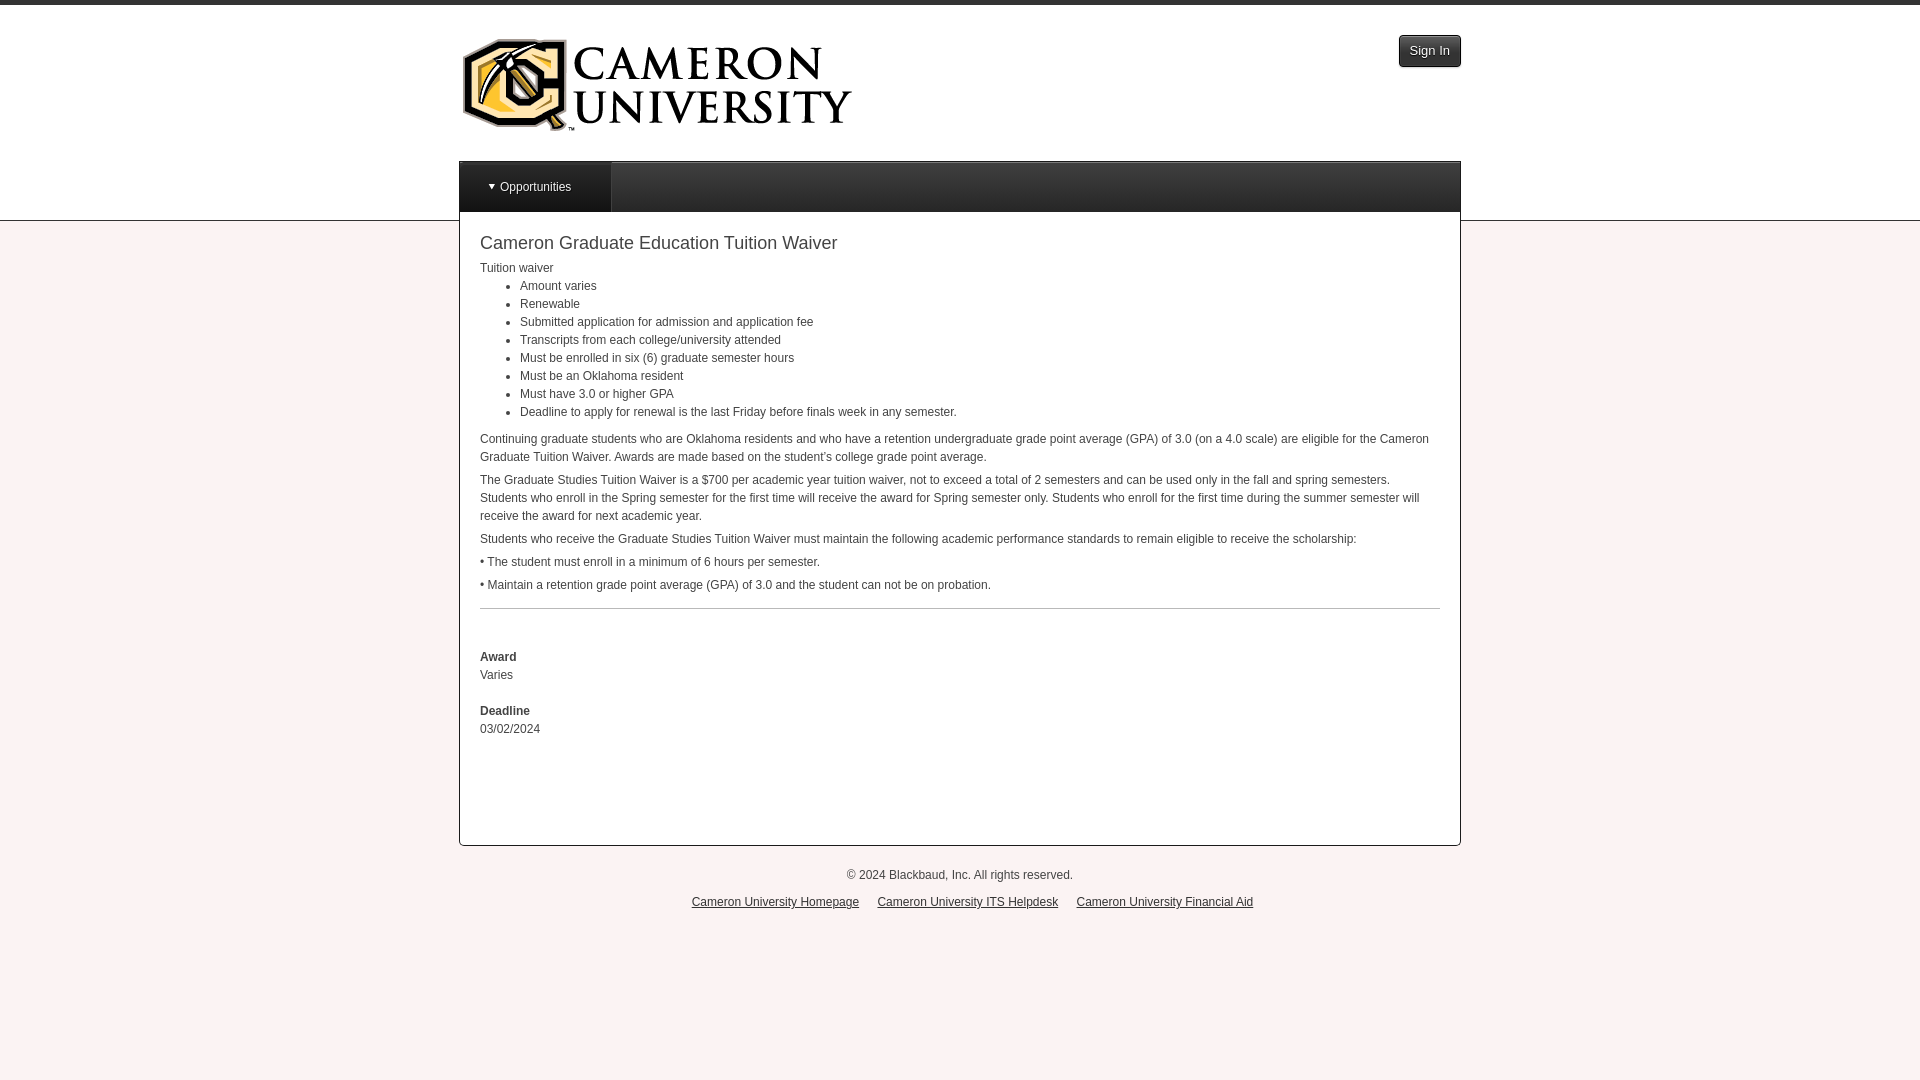 This screenshot has width=1920, height=1080. Describe the element at coordinates (535, 186) in the screenshot. I see `Opportunities` at that location.